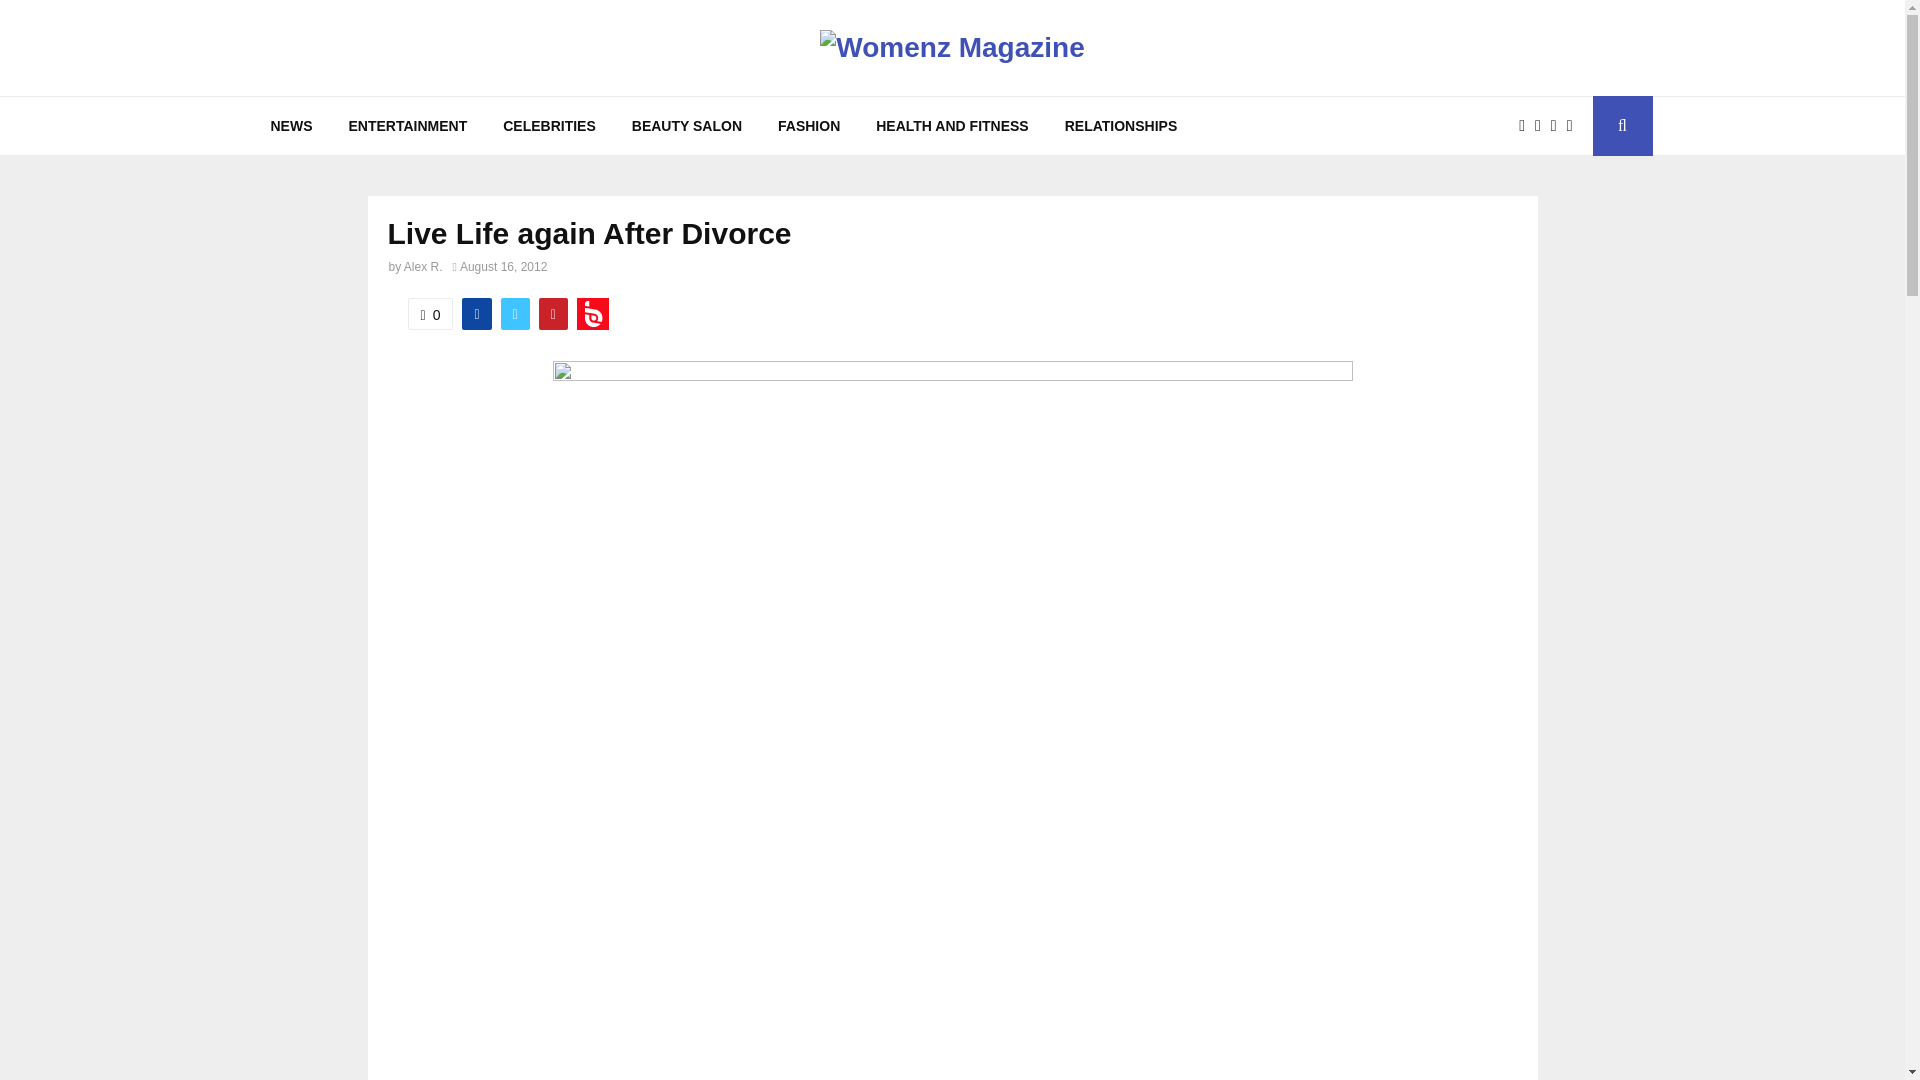 This screenshot has width=1920, height=1080. I want to click on HEALTH AND FITNESS, so click(952, 126).